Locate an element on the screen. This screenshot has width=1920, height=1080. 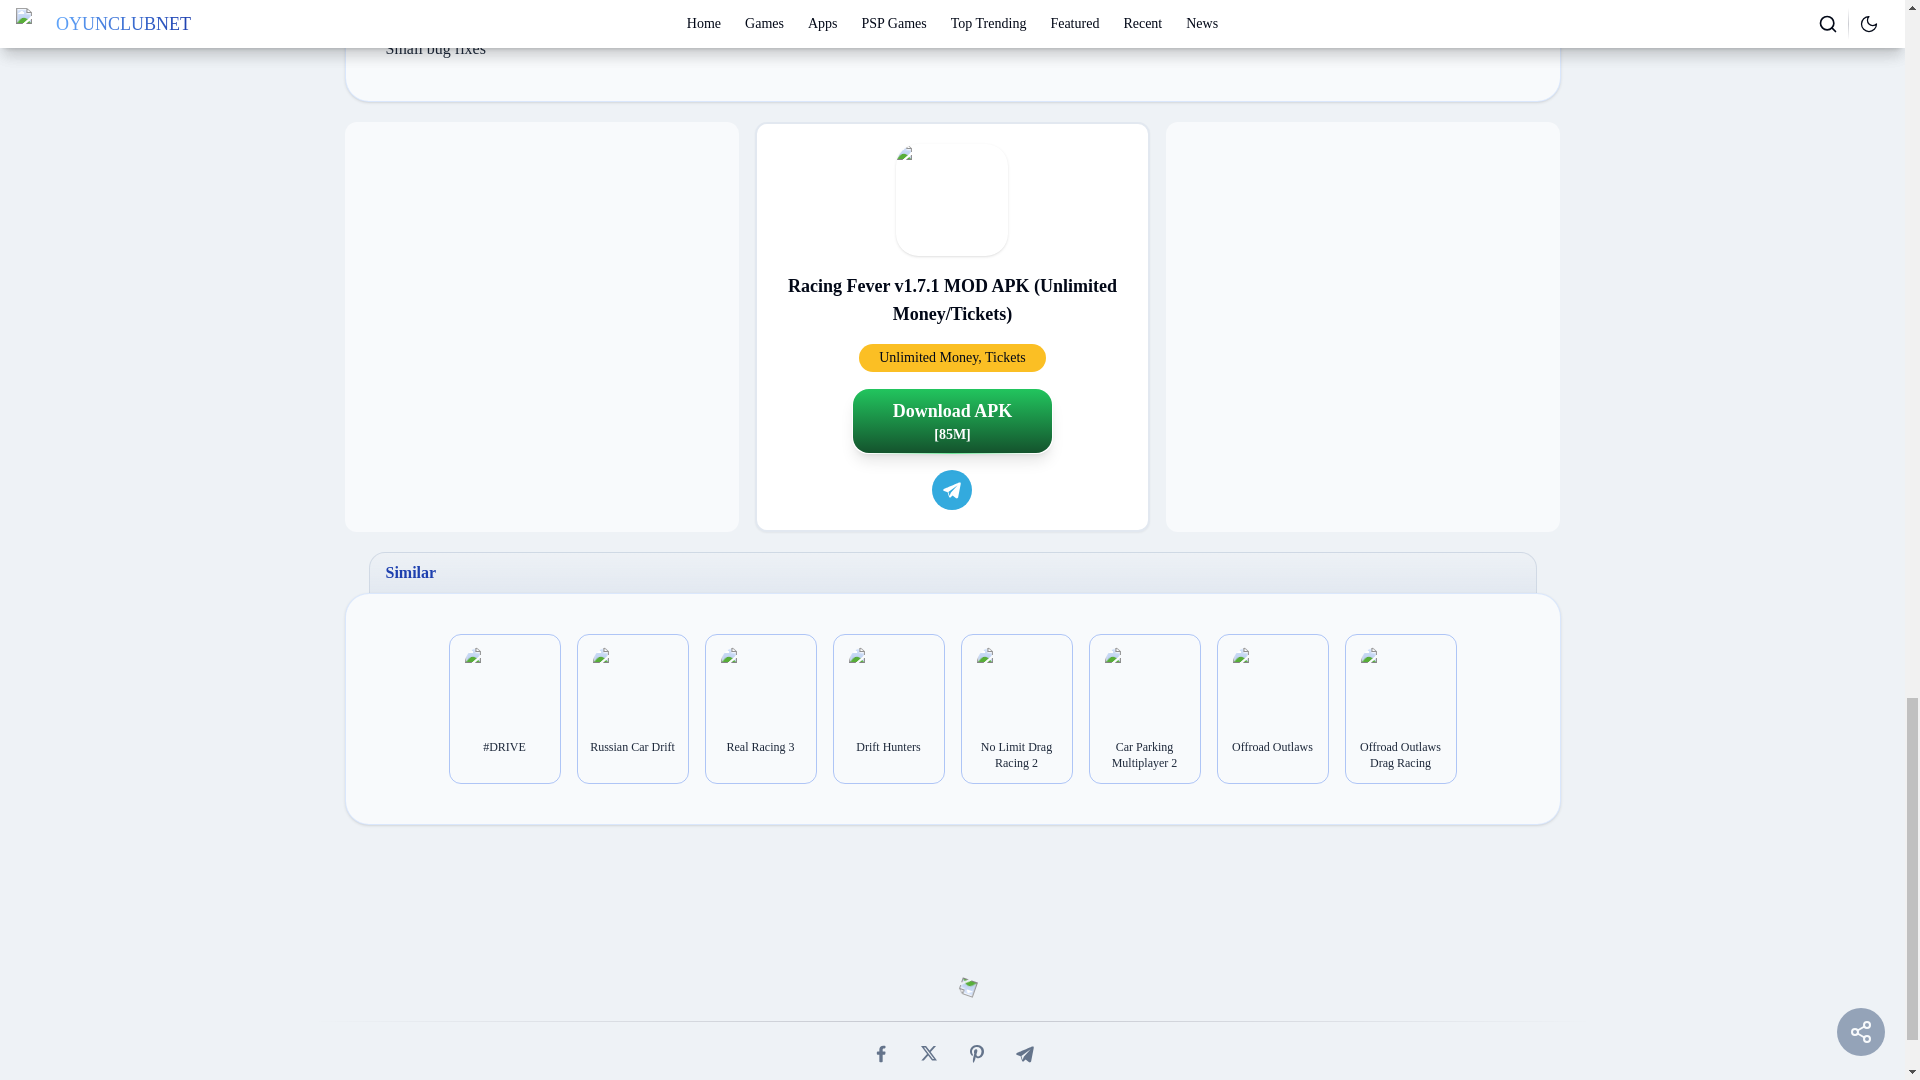
Real Racing 3 is located at coordinates (761, 746).